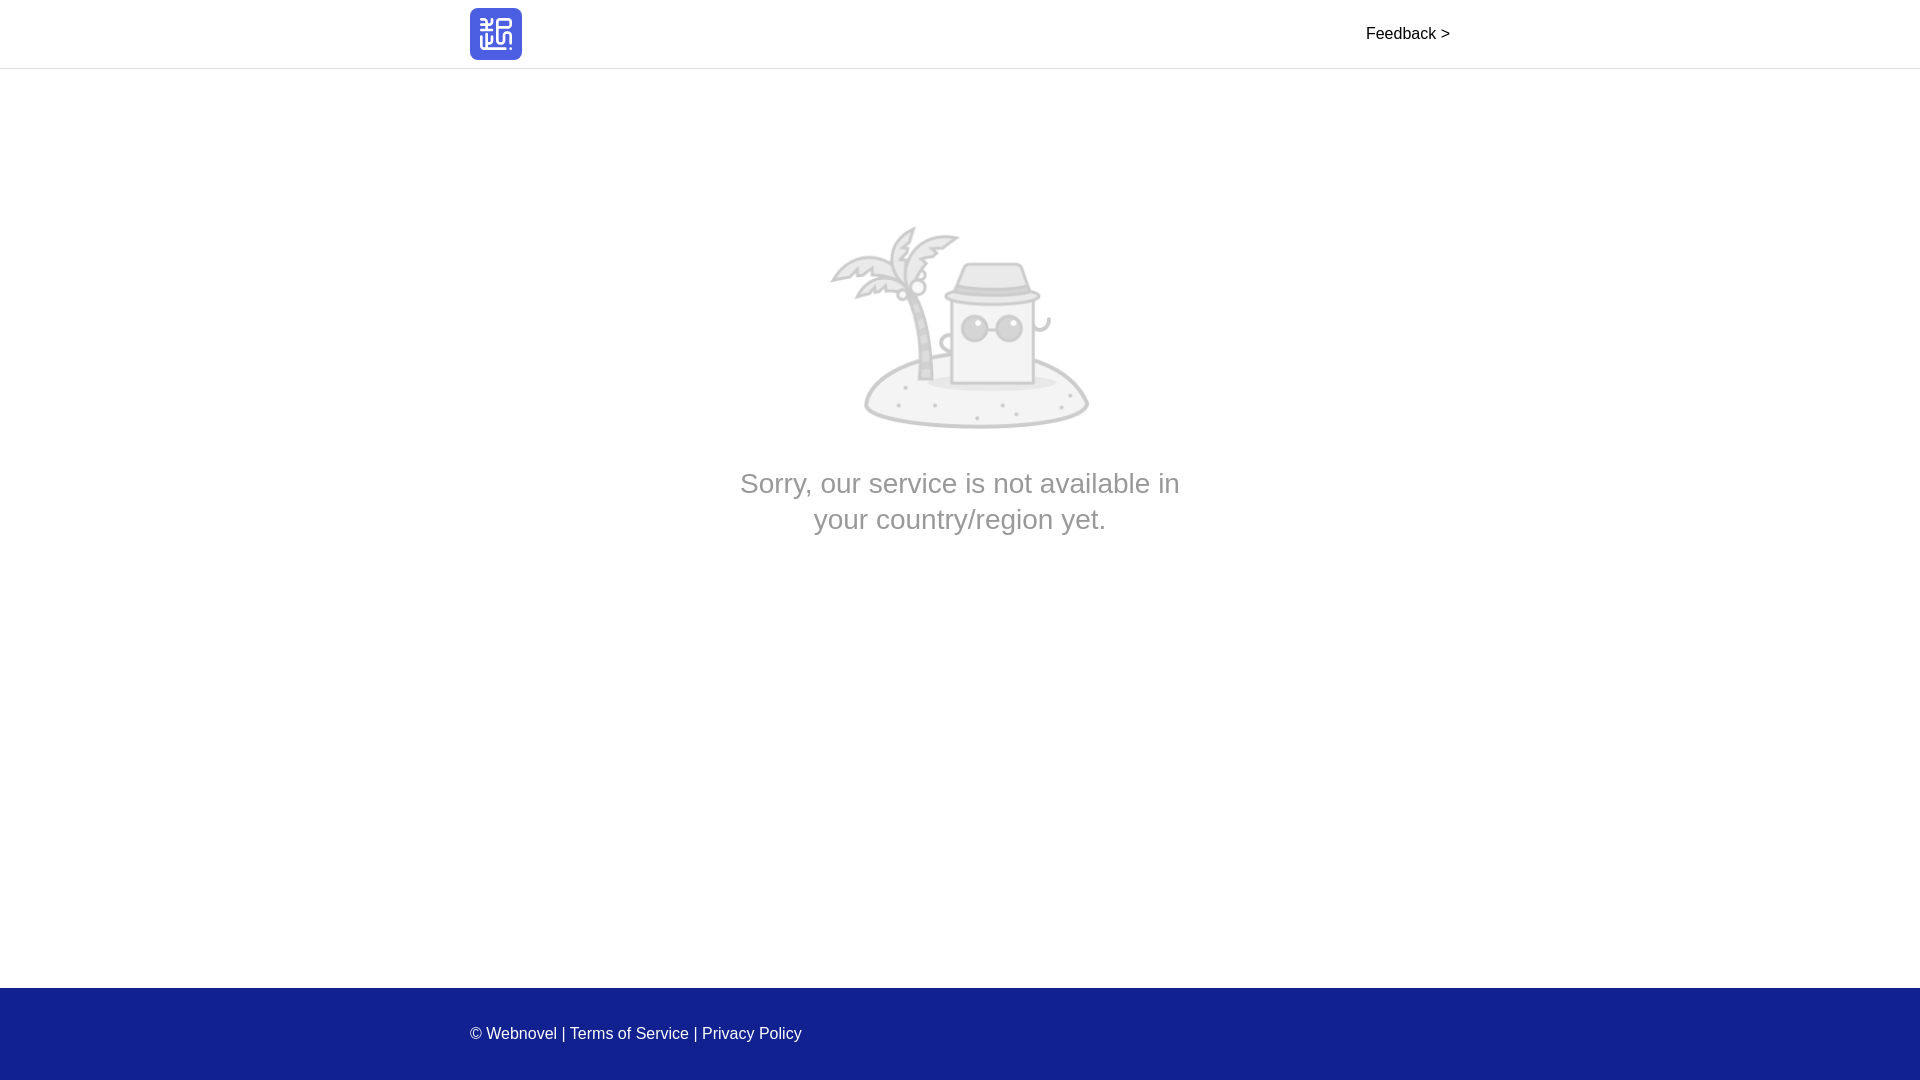 This screenshot has width=1920, height=1080. Describe the element at coordinates (752, 1033) in the screenshot. I see `Privacy Policy` at that location.